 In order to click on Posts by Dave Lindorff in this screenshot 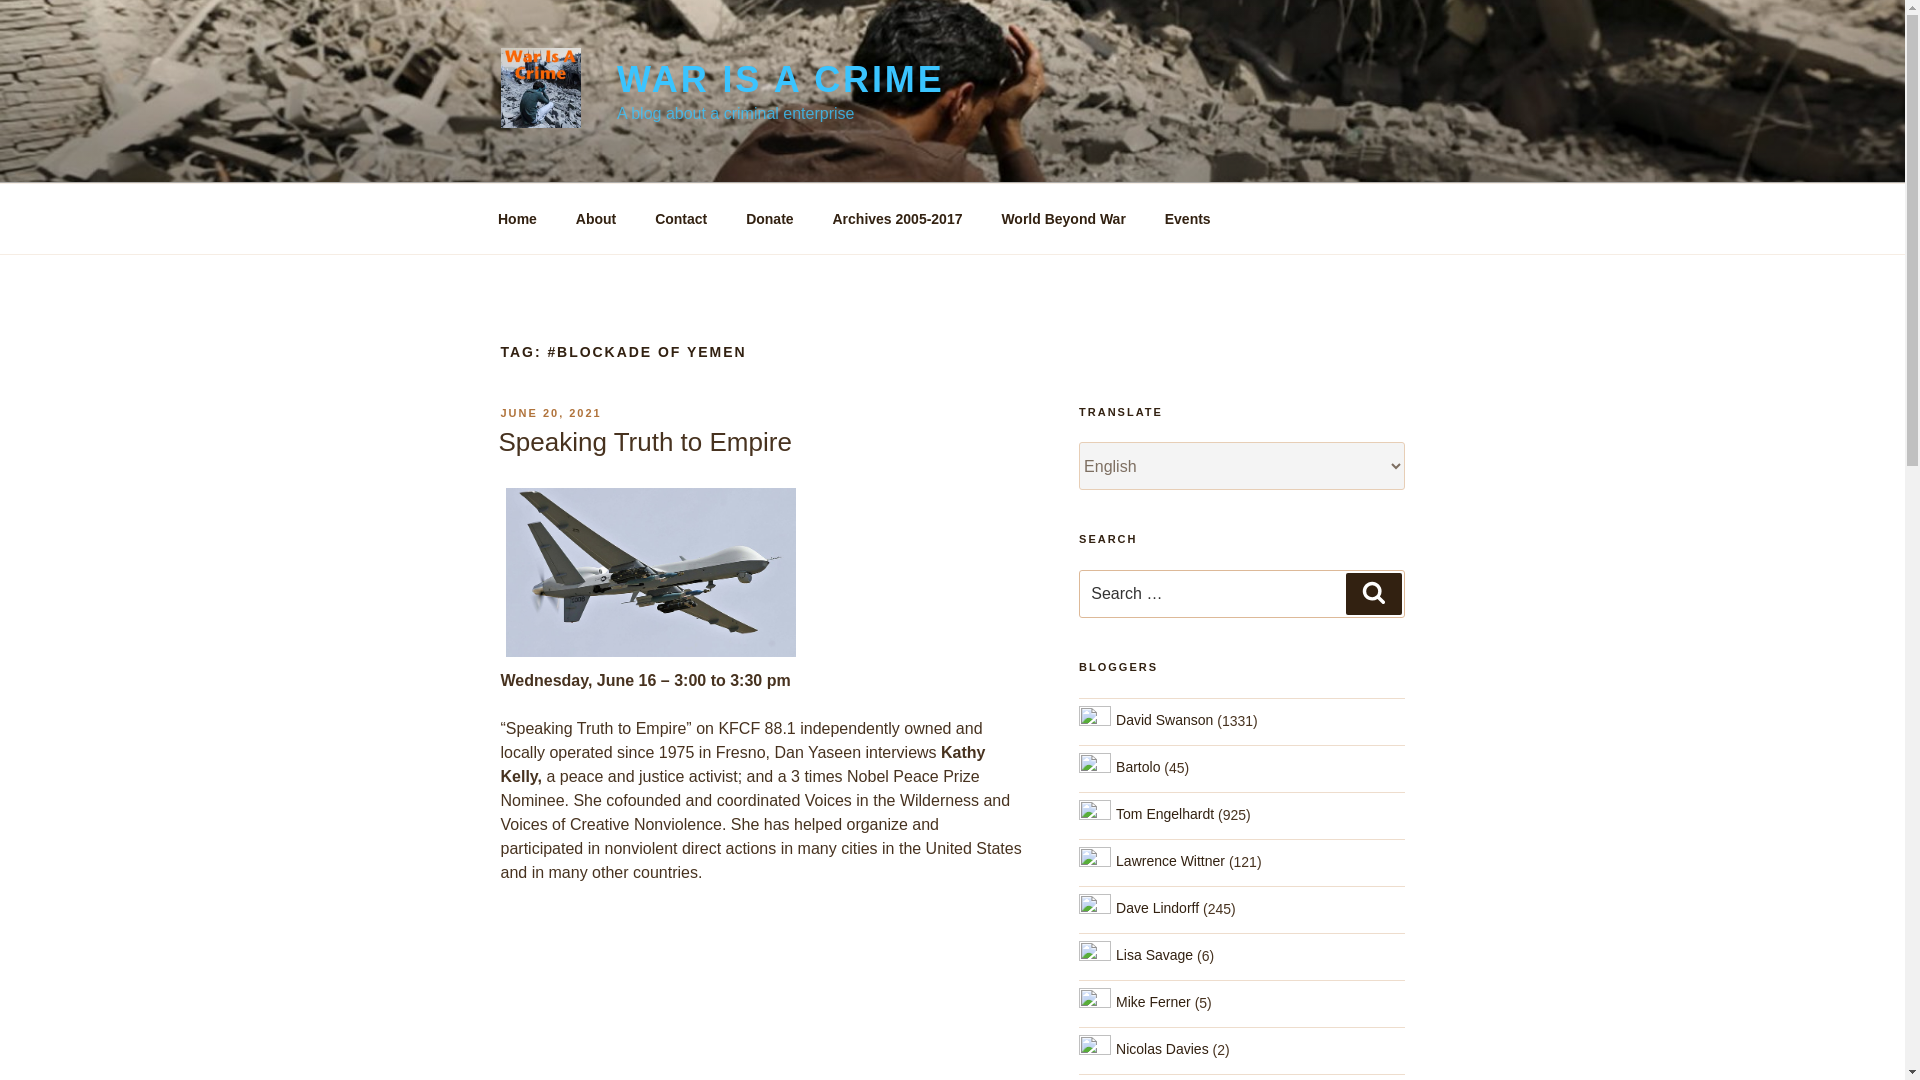, I will do `click(1156, 907)`.